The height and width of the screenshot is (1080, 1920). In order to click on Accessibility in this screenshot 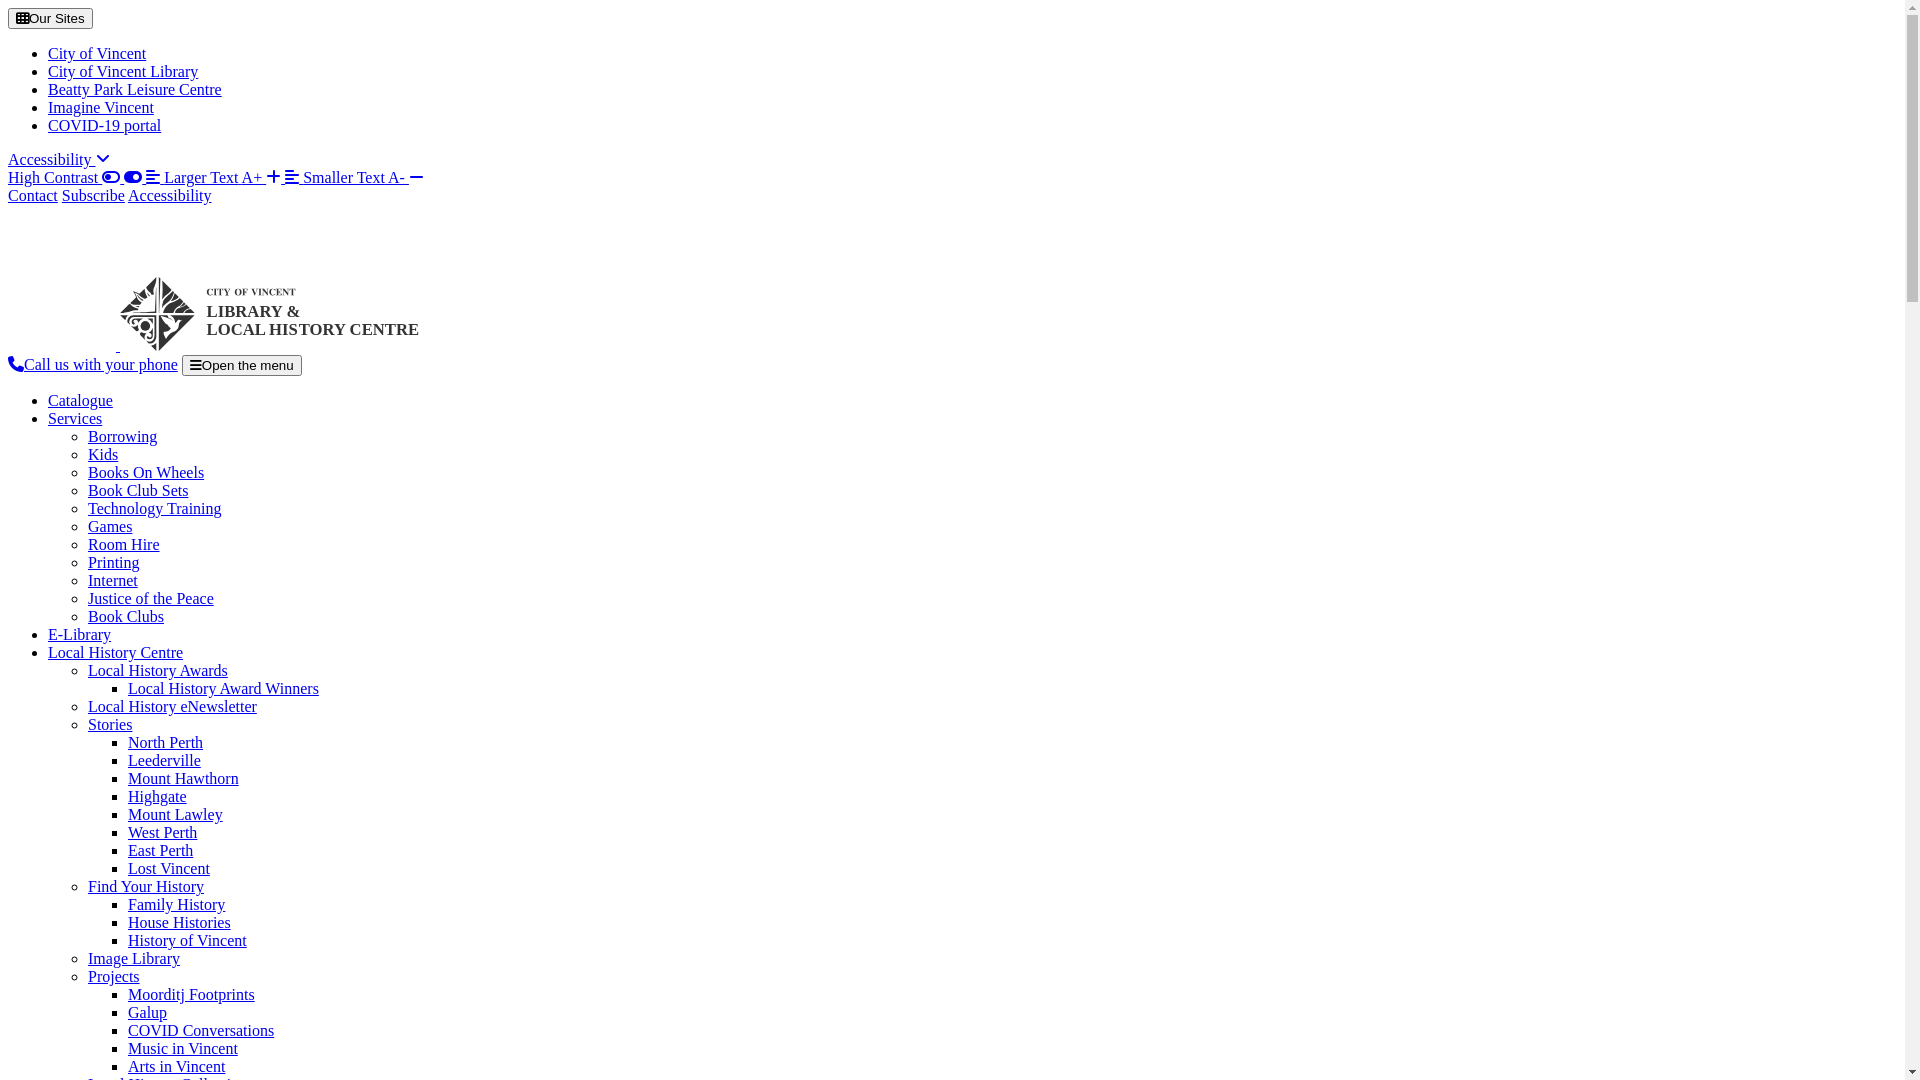, I will do `click(170, 195)`.